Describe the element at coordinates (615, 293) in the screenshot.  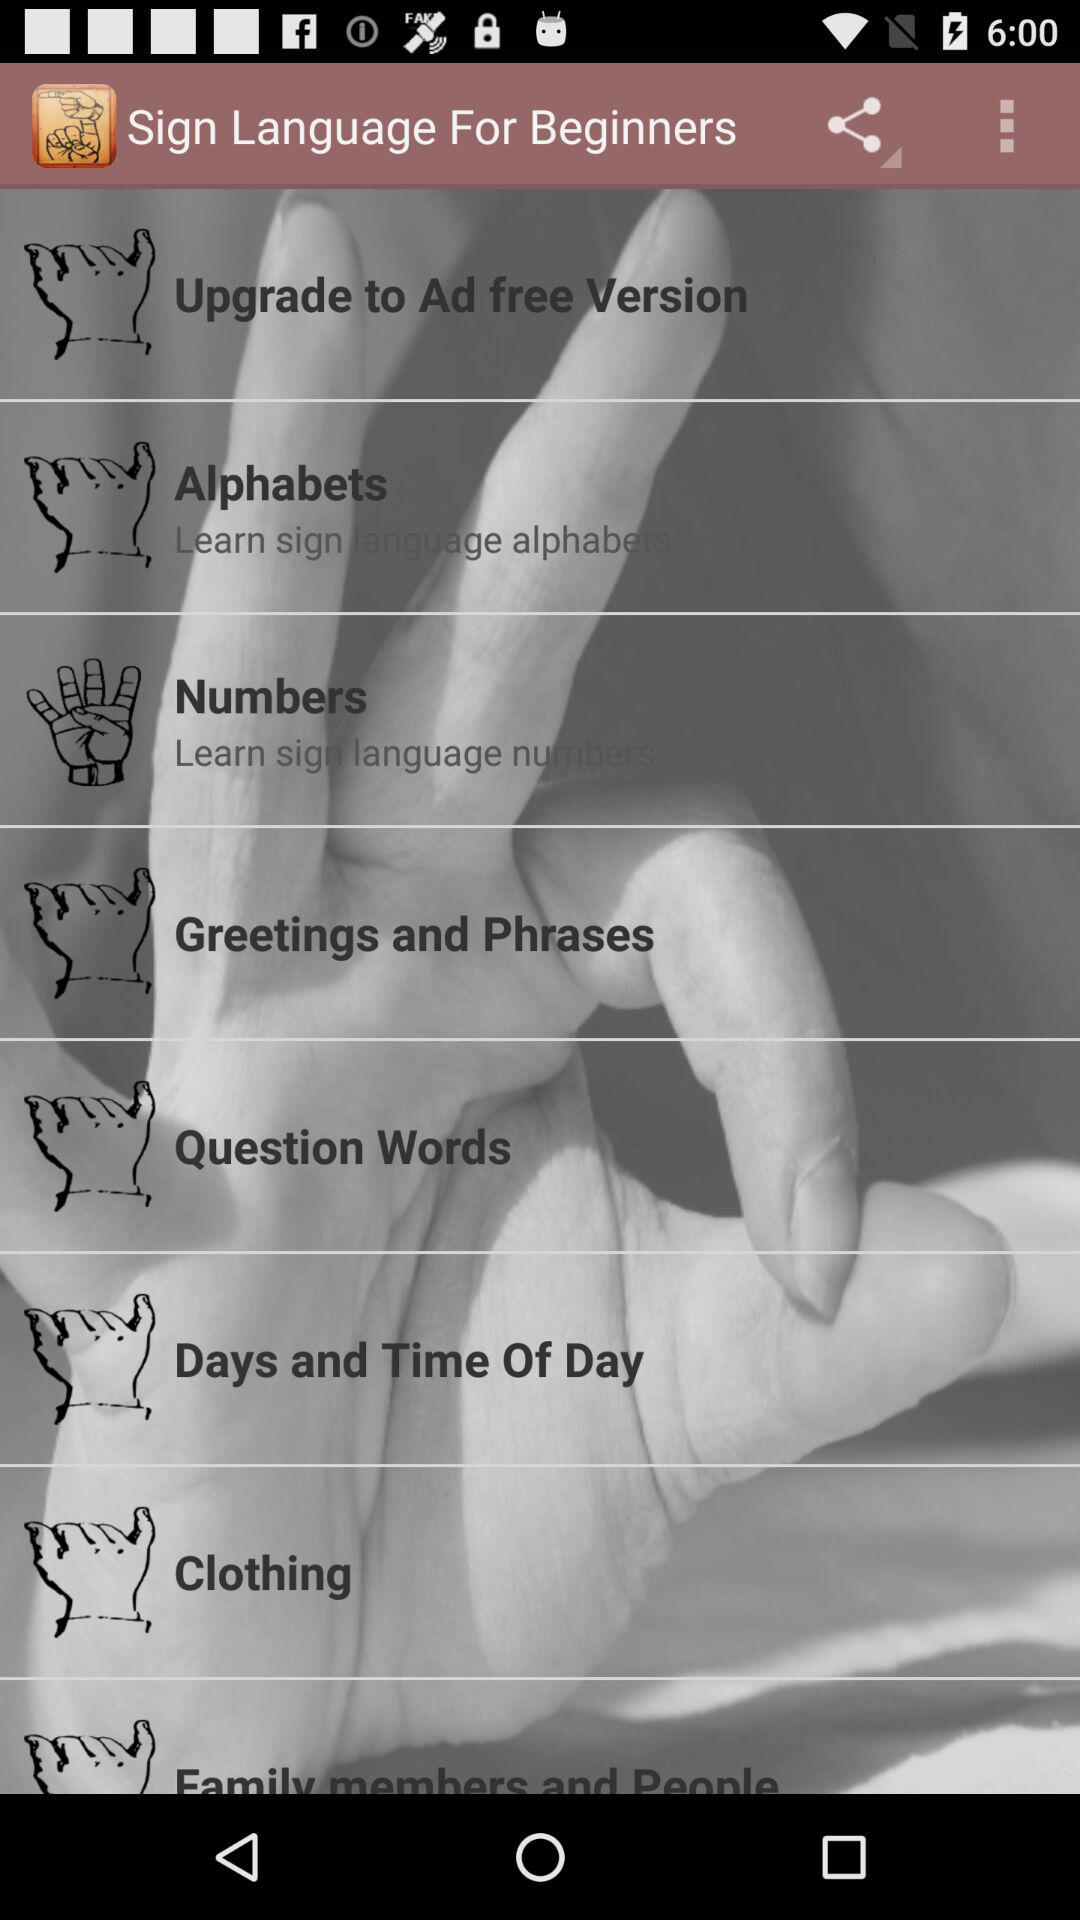
I see `tap item above alphabets app` at that location.